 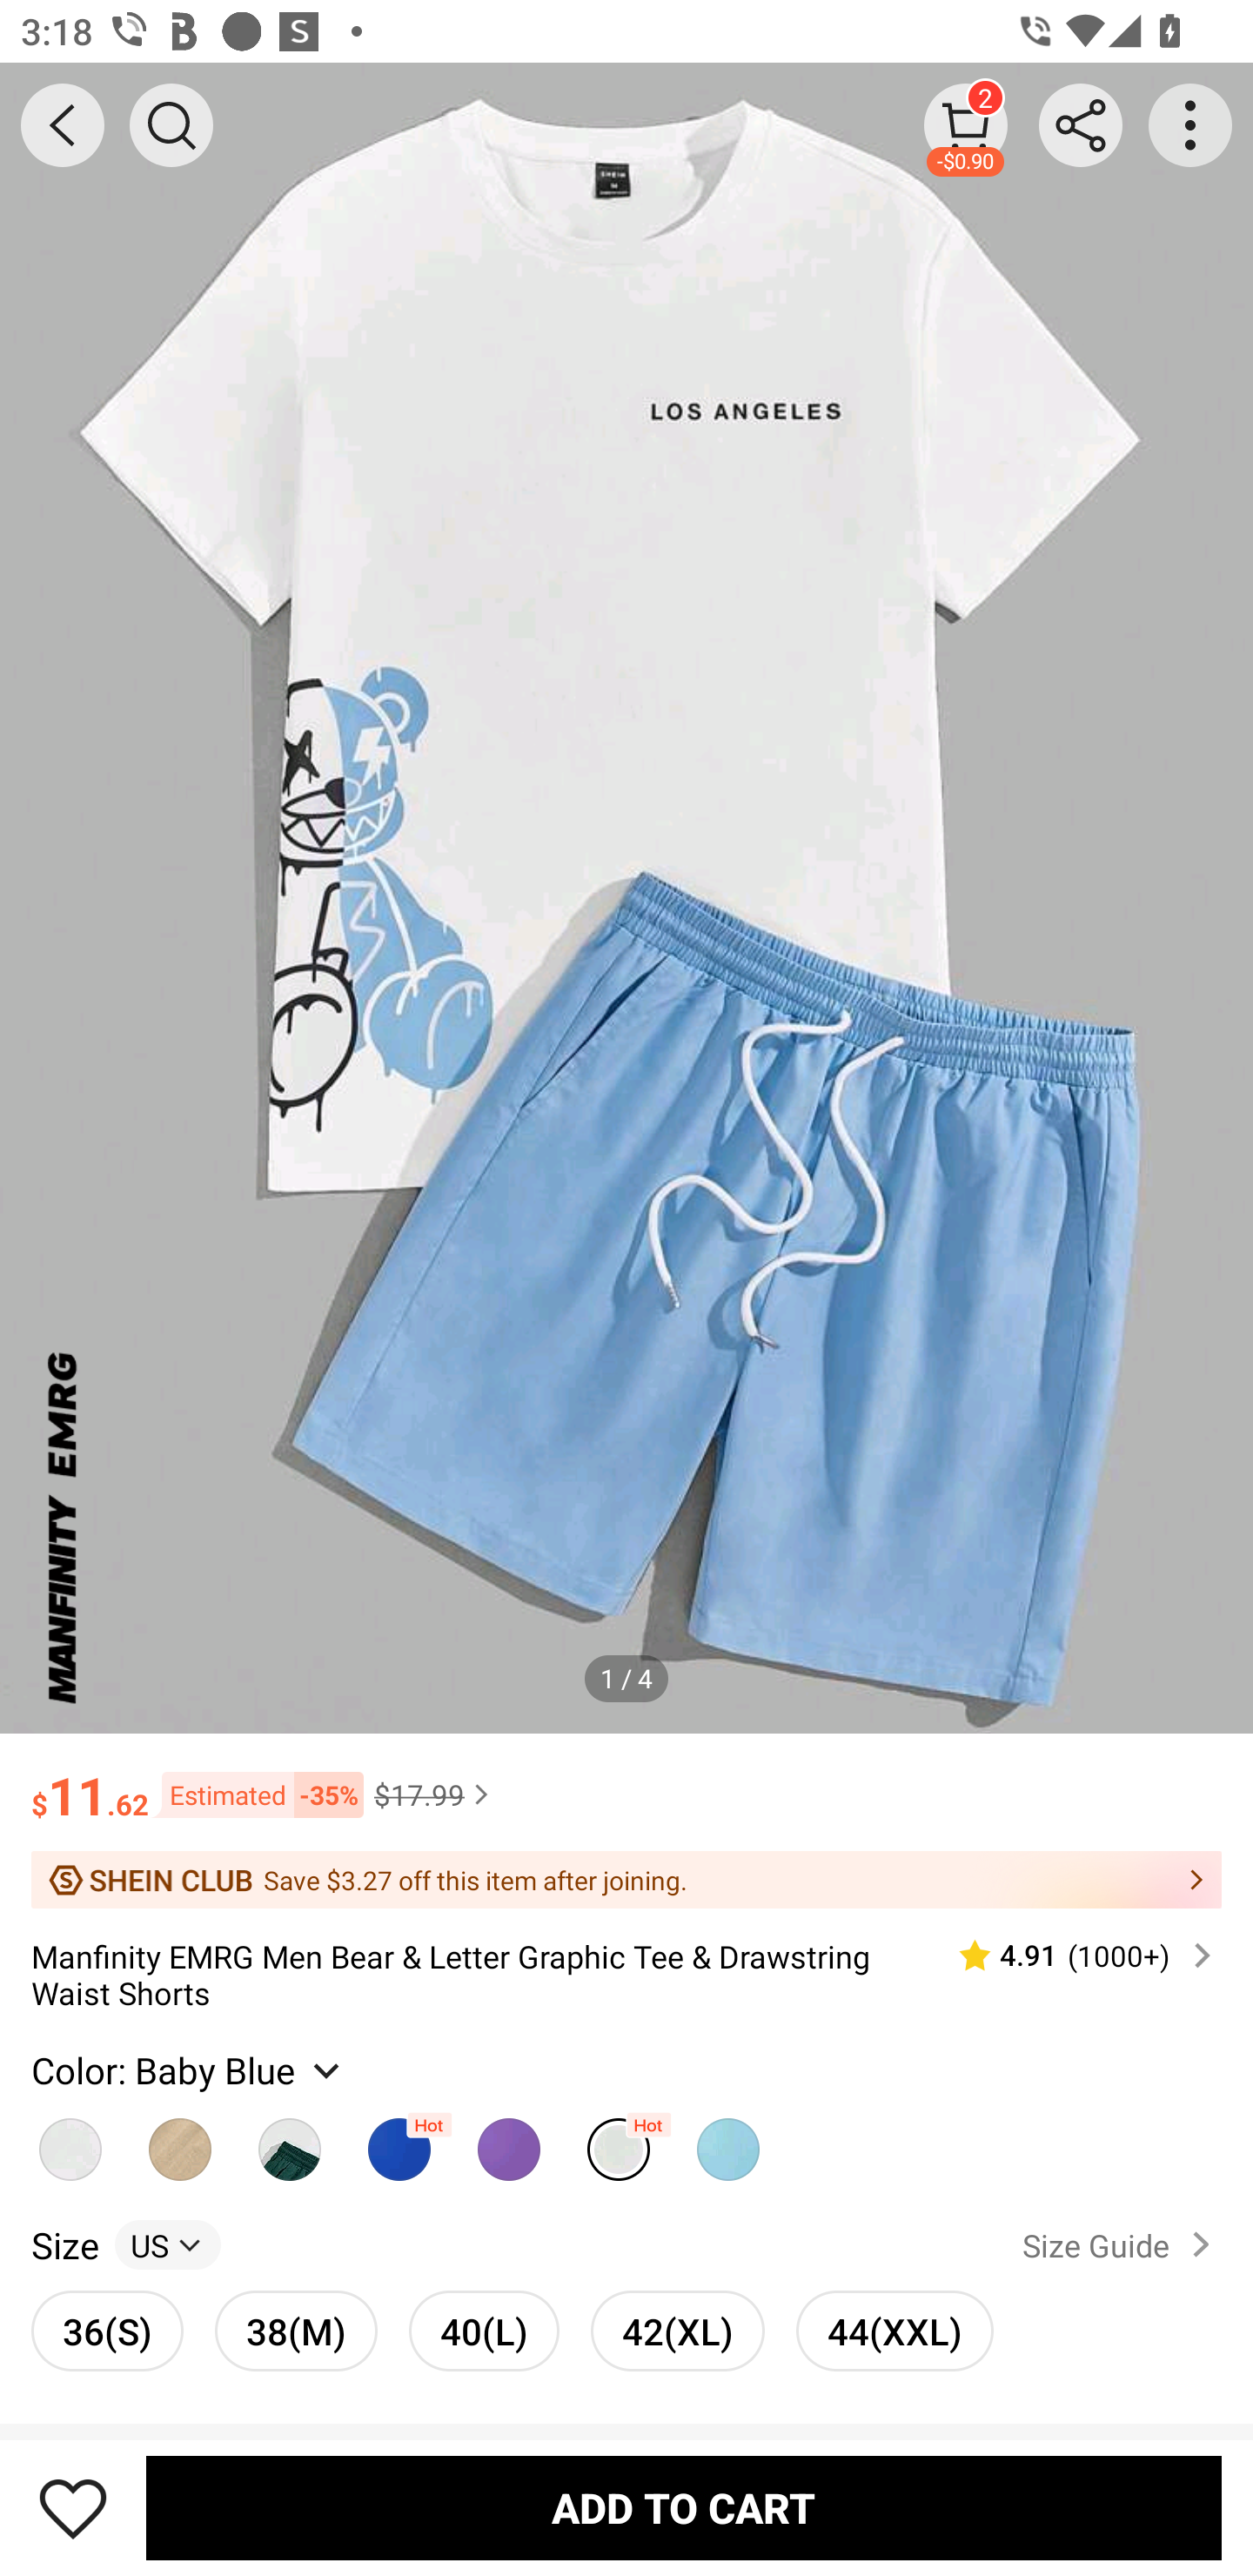 I want to click on 2 -$0.90, so click(x=966, y=124).